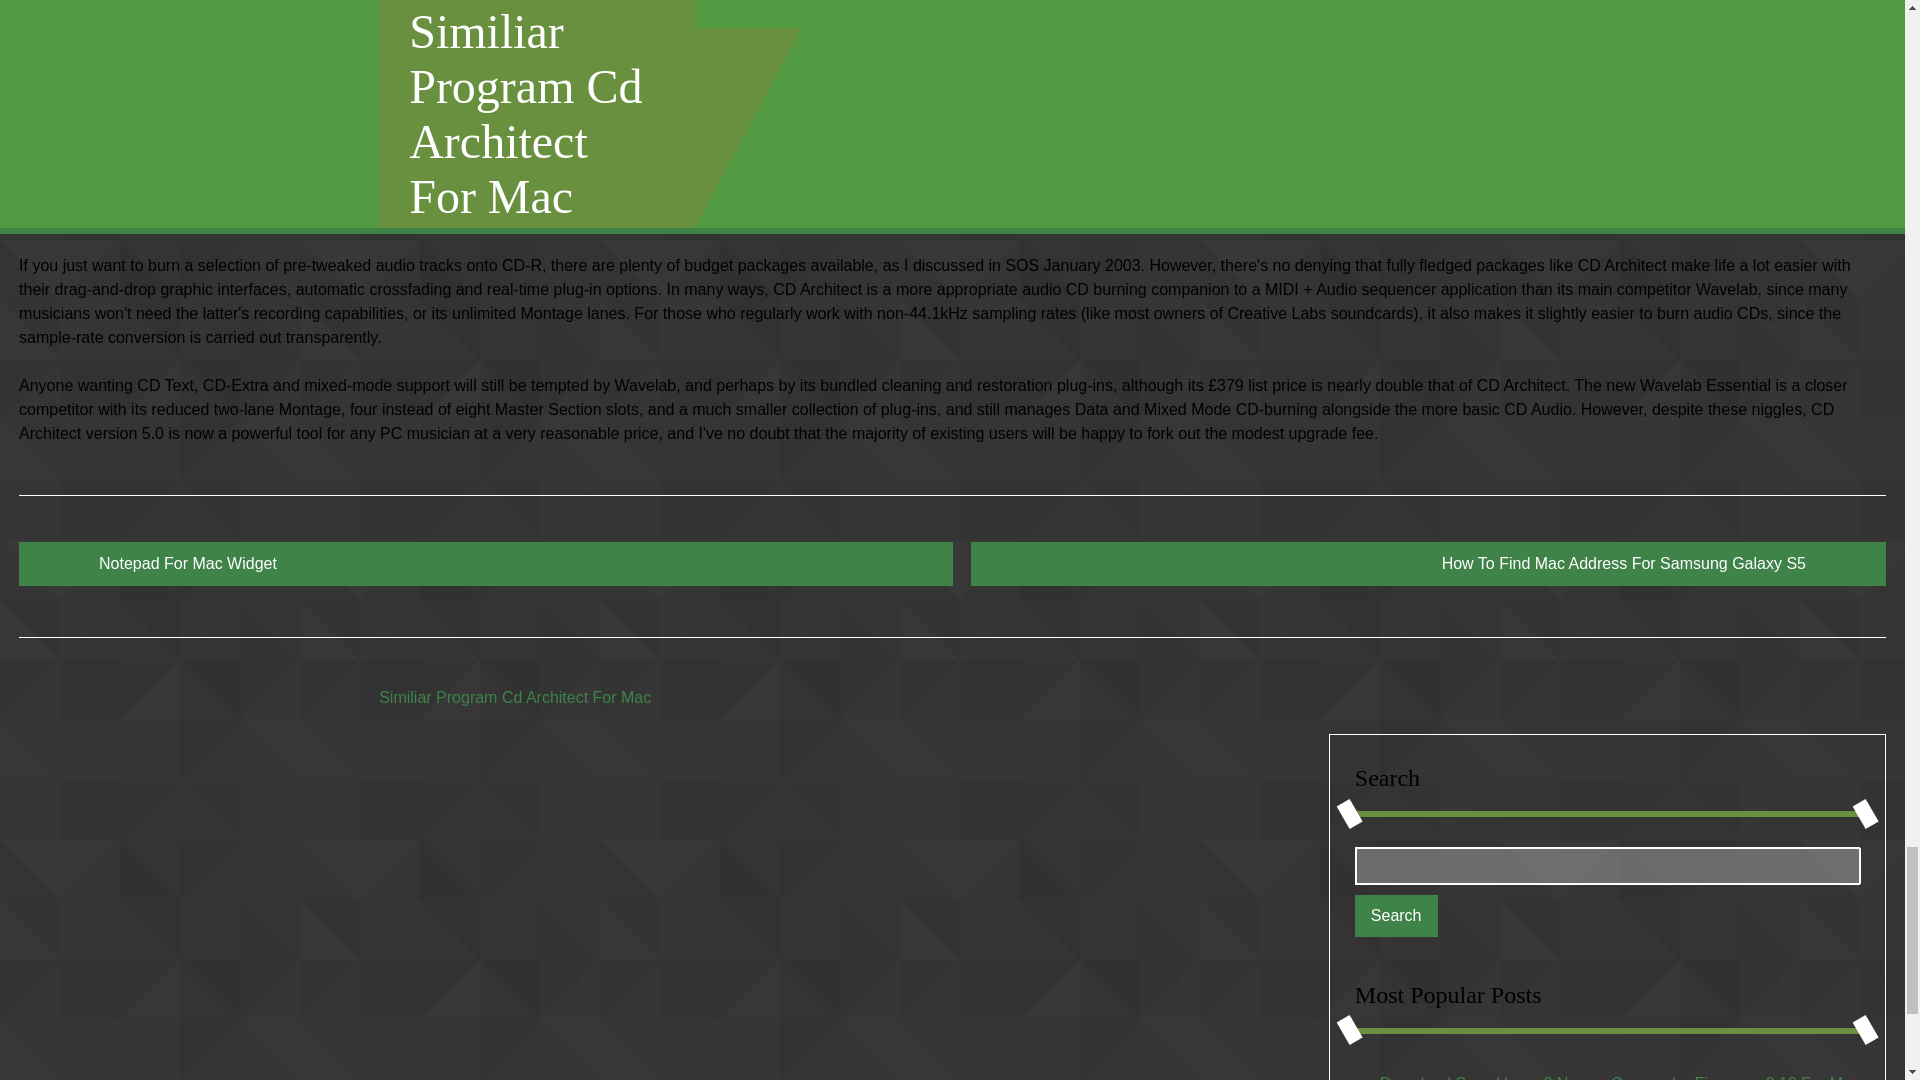  I want to click on Search, so click(1396, 916).